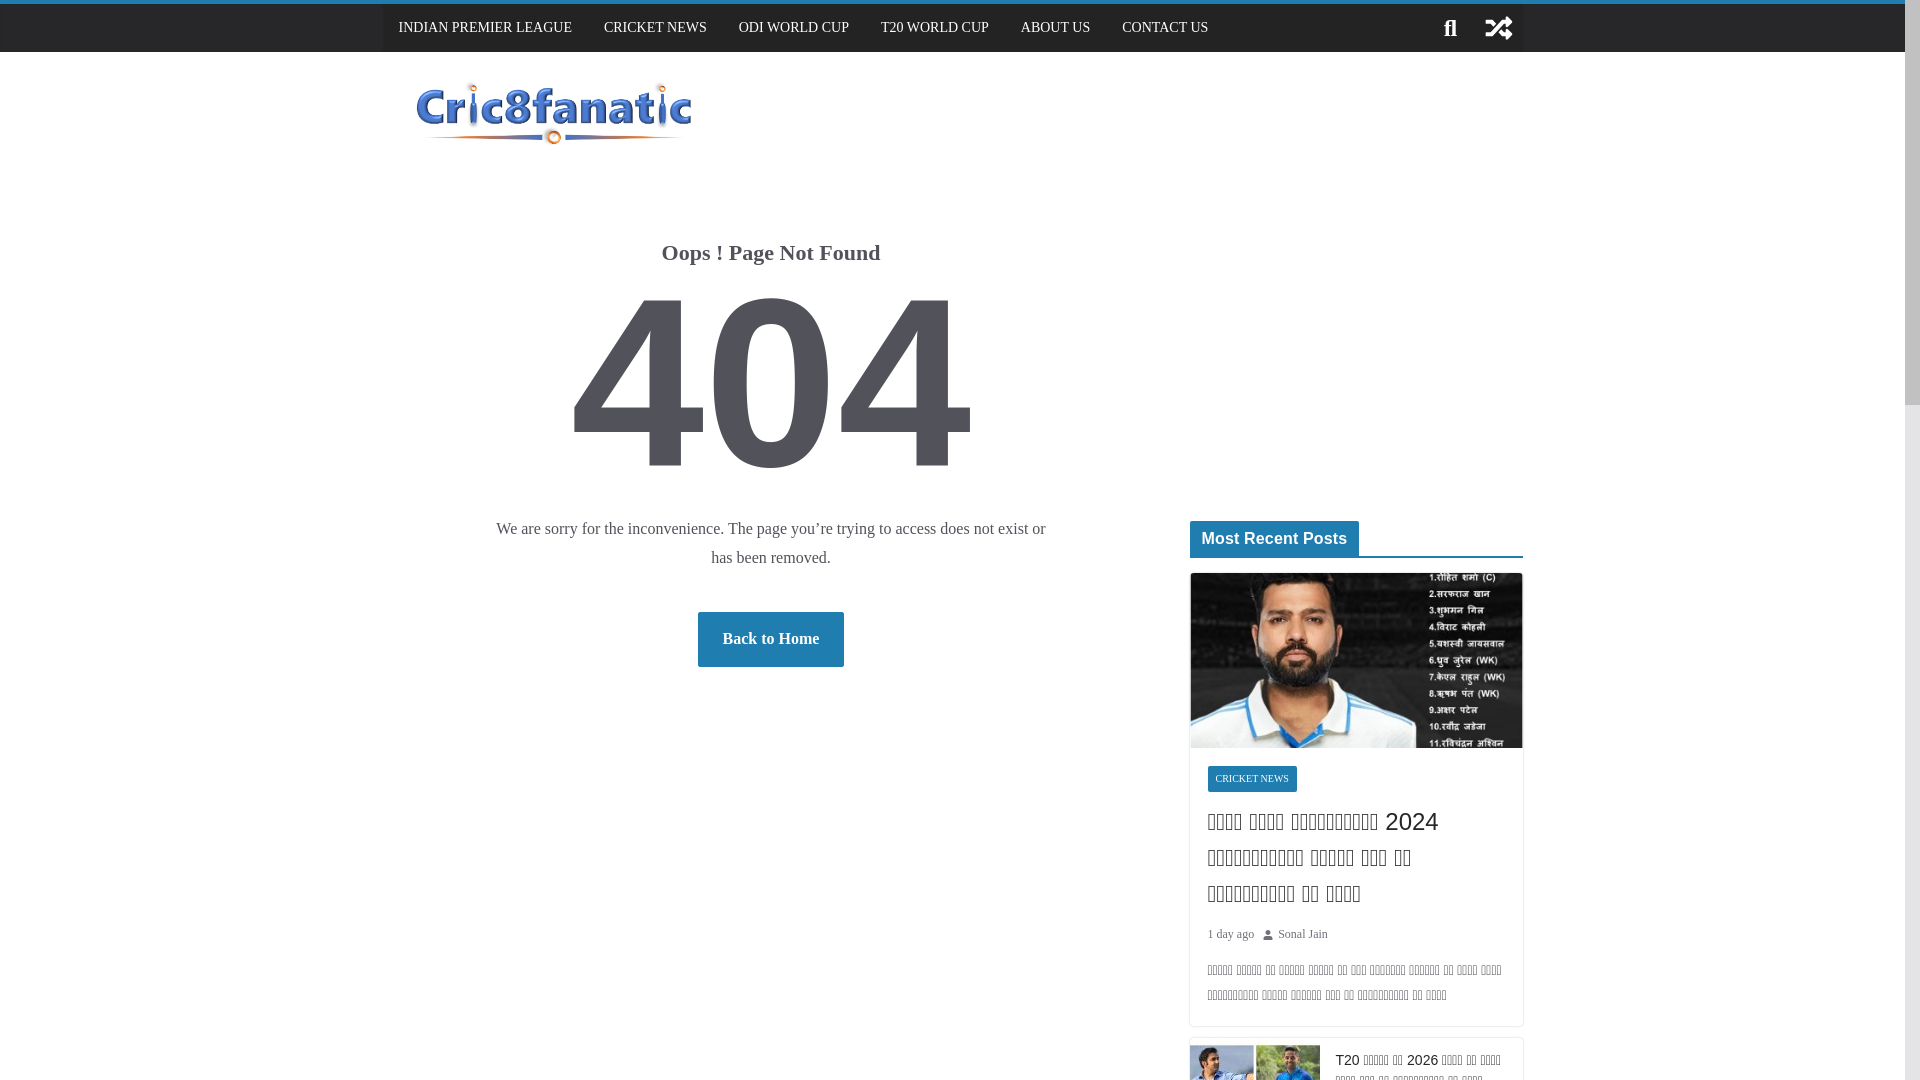 The height and width of the screenshot is (1080, 1920). What do you see at coordinates (1164, 28) in the screenshot?
I see `CONTACT US` at bounding box center [1164, 28].